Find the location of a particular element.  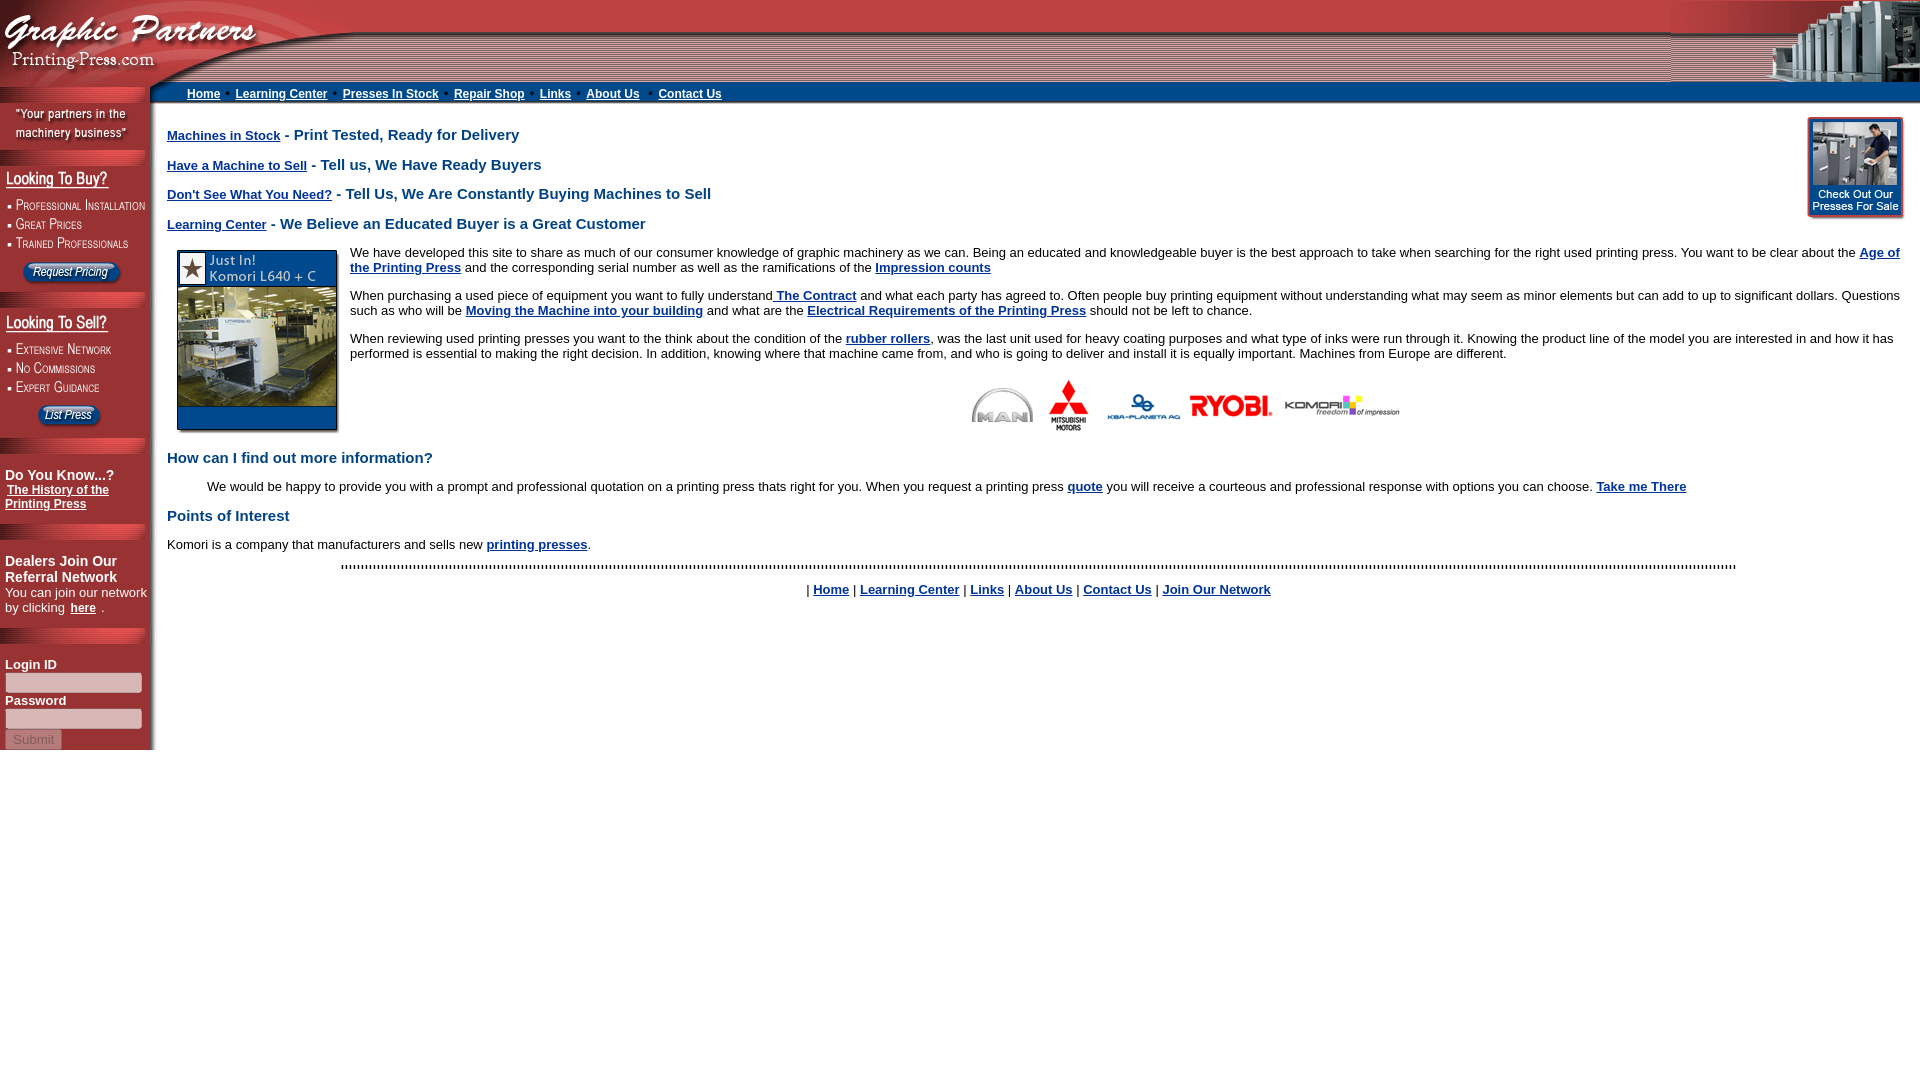

Repair Shop is located at coordinates (490, 94).